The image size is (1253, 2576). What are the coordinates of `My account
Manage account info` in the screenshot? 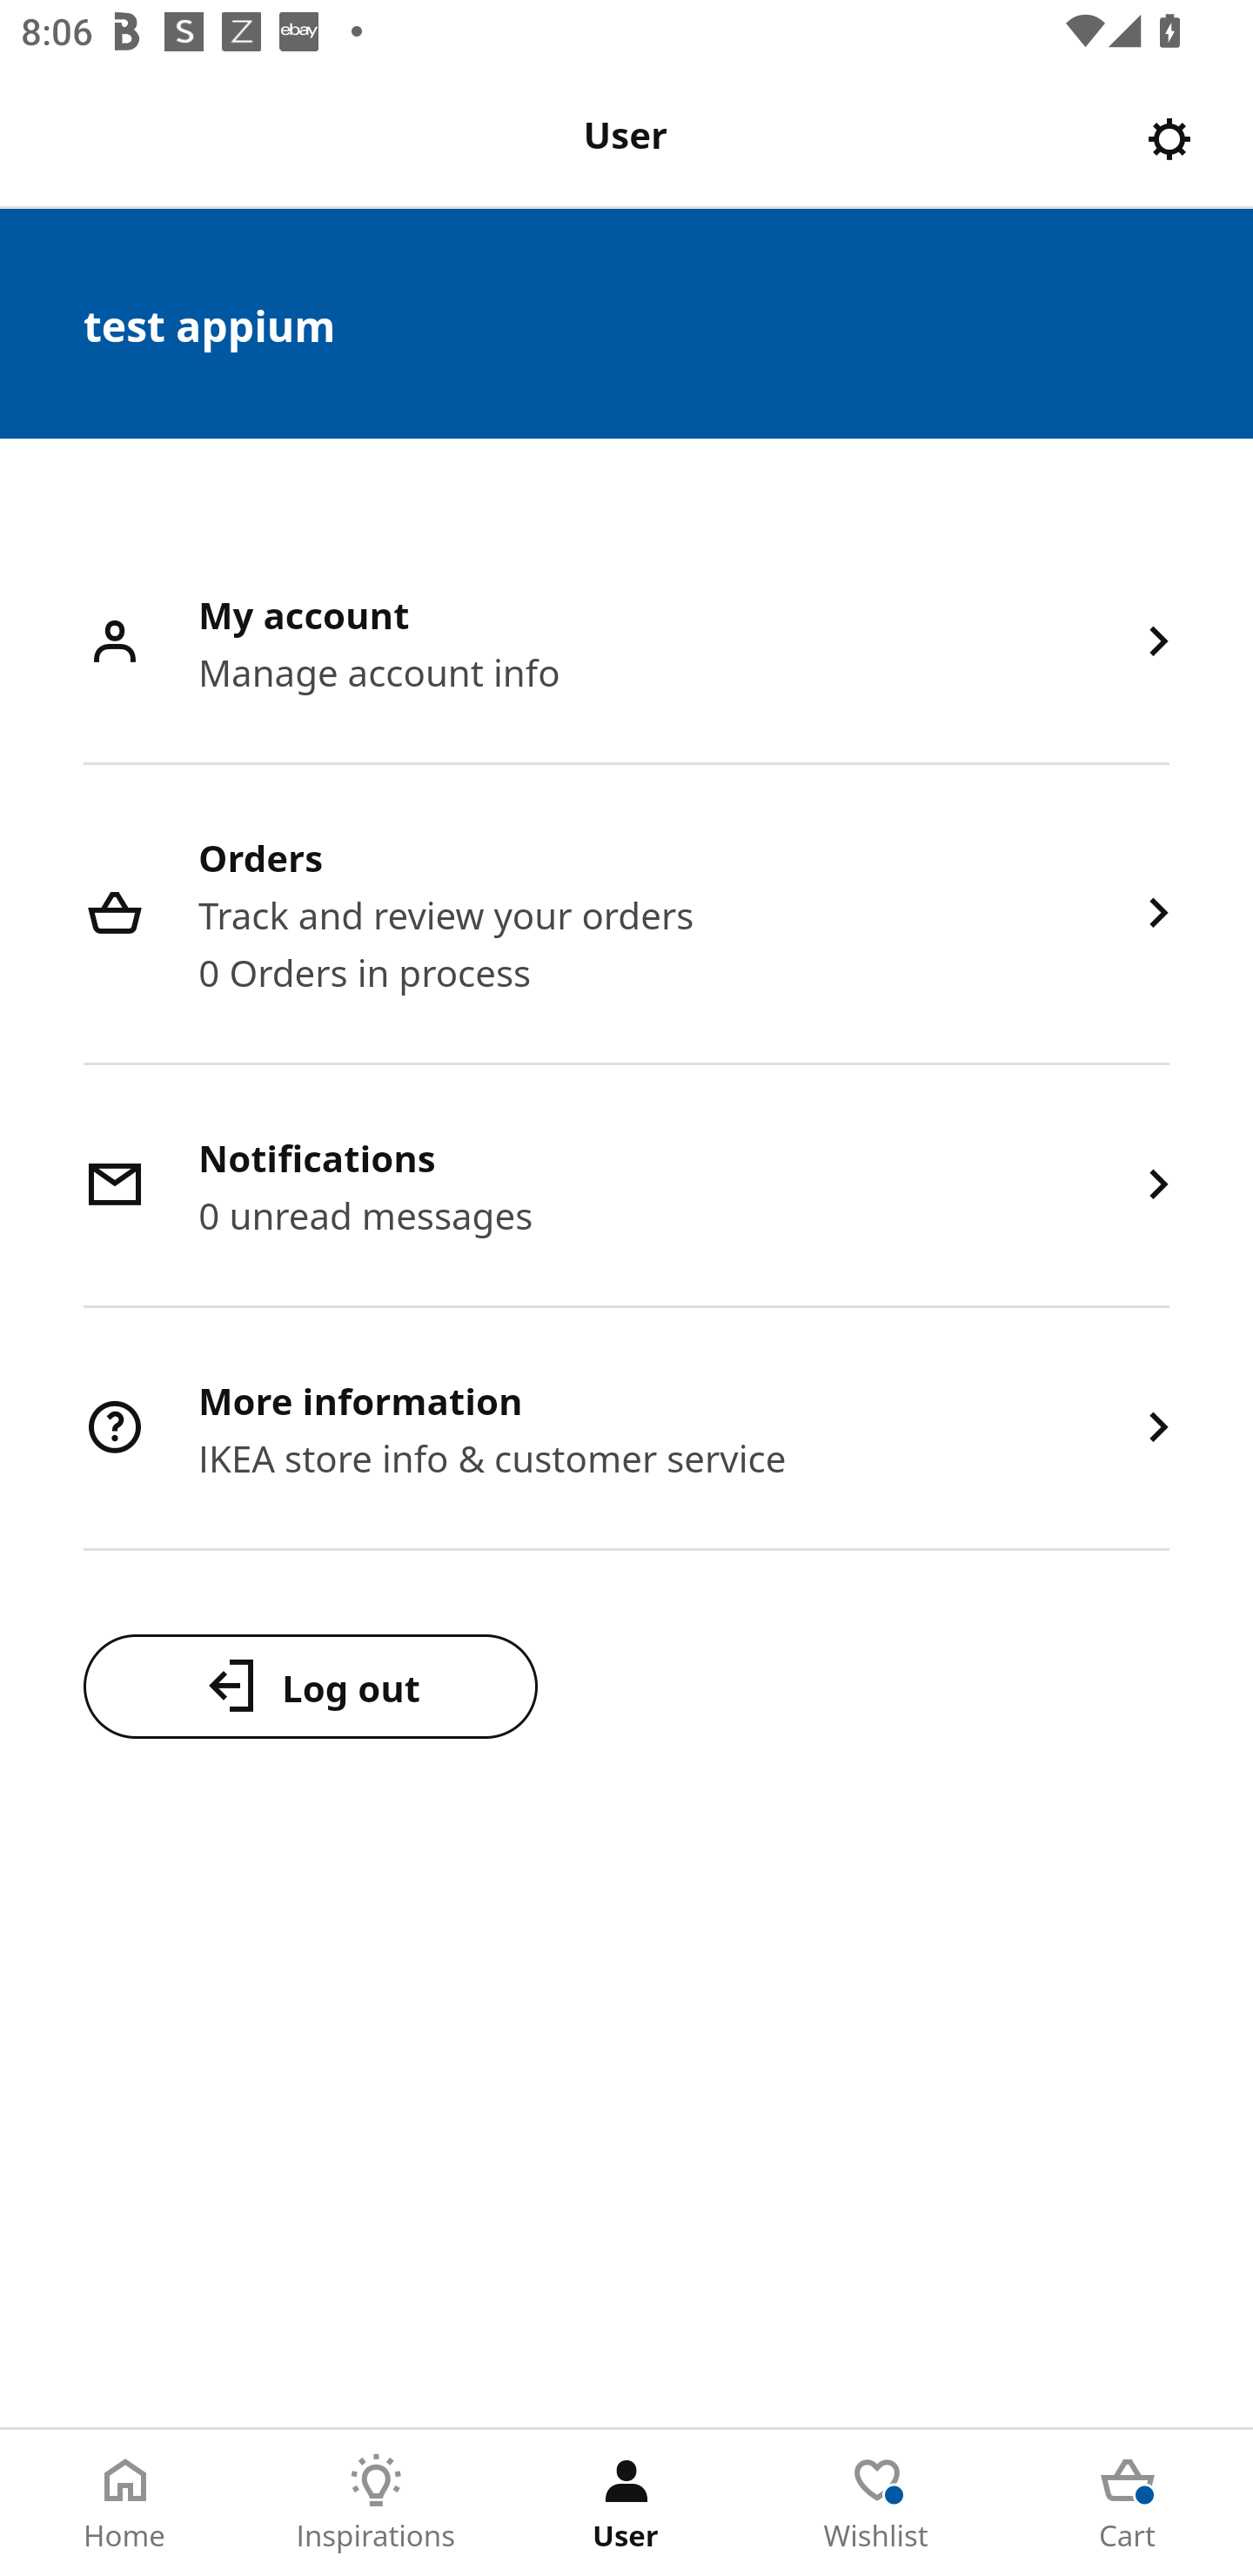 It's located at (626, 644).